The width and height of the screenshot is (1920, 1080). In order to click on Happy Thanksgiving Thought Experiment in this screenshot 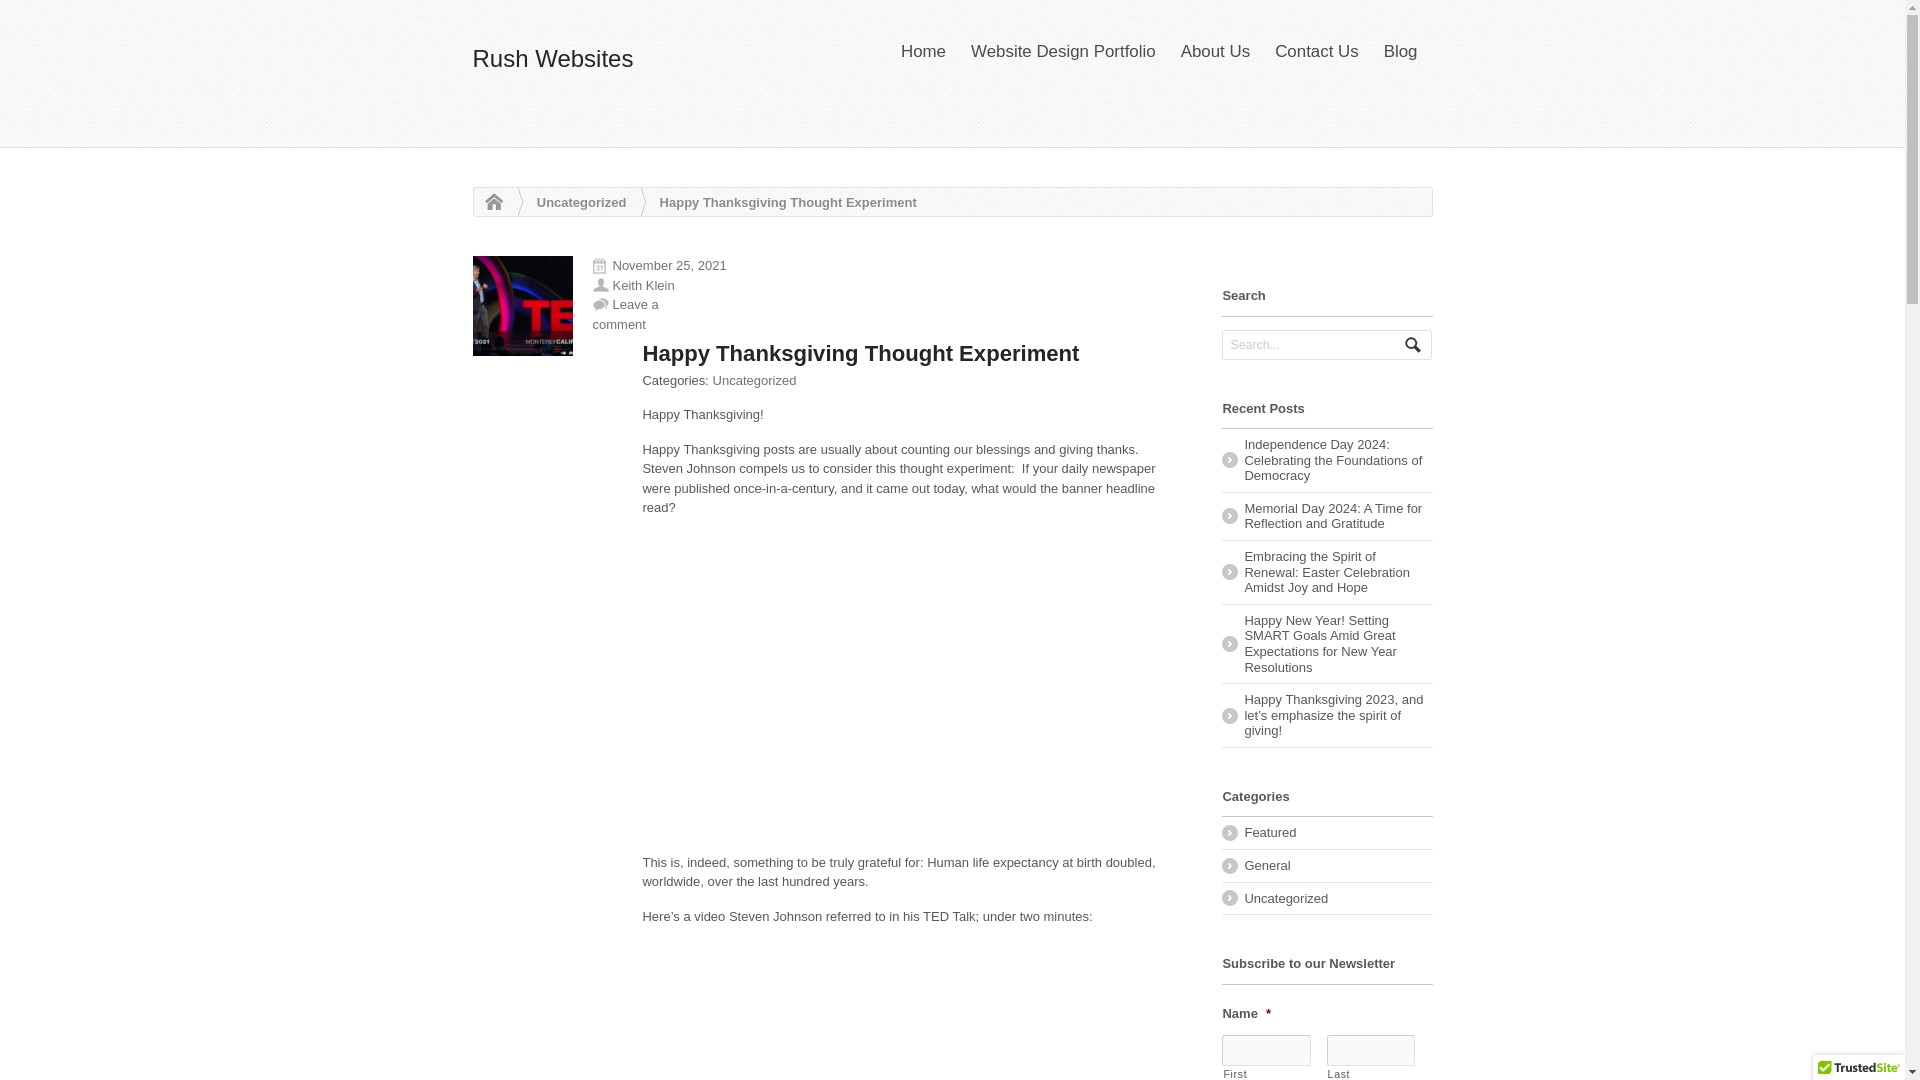, I will do `click(522, 306)`.